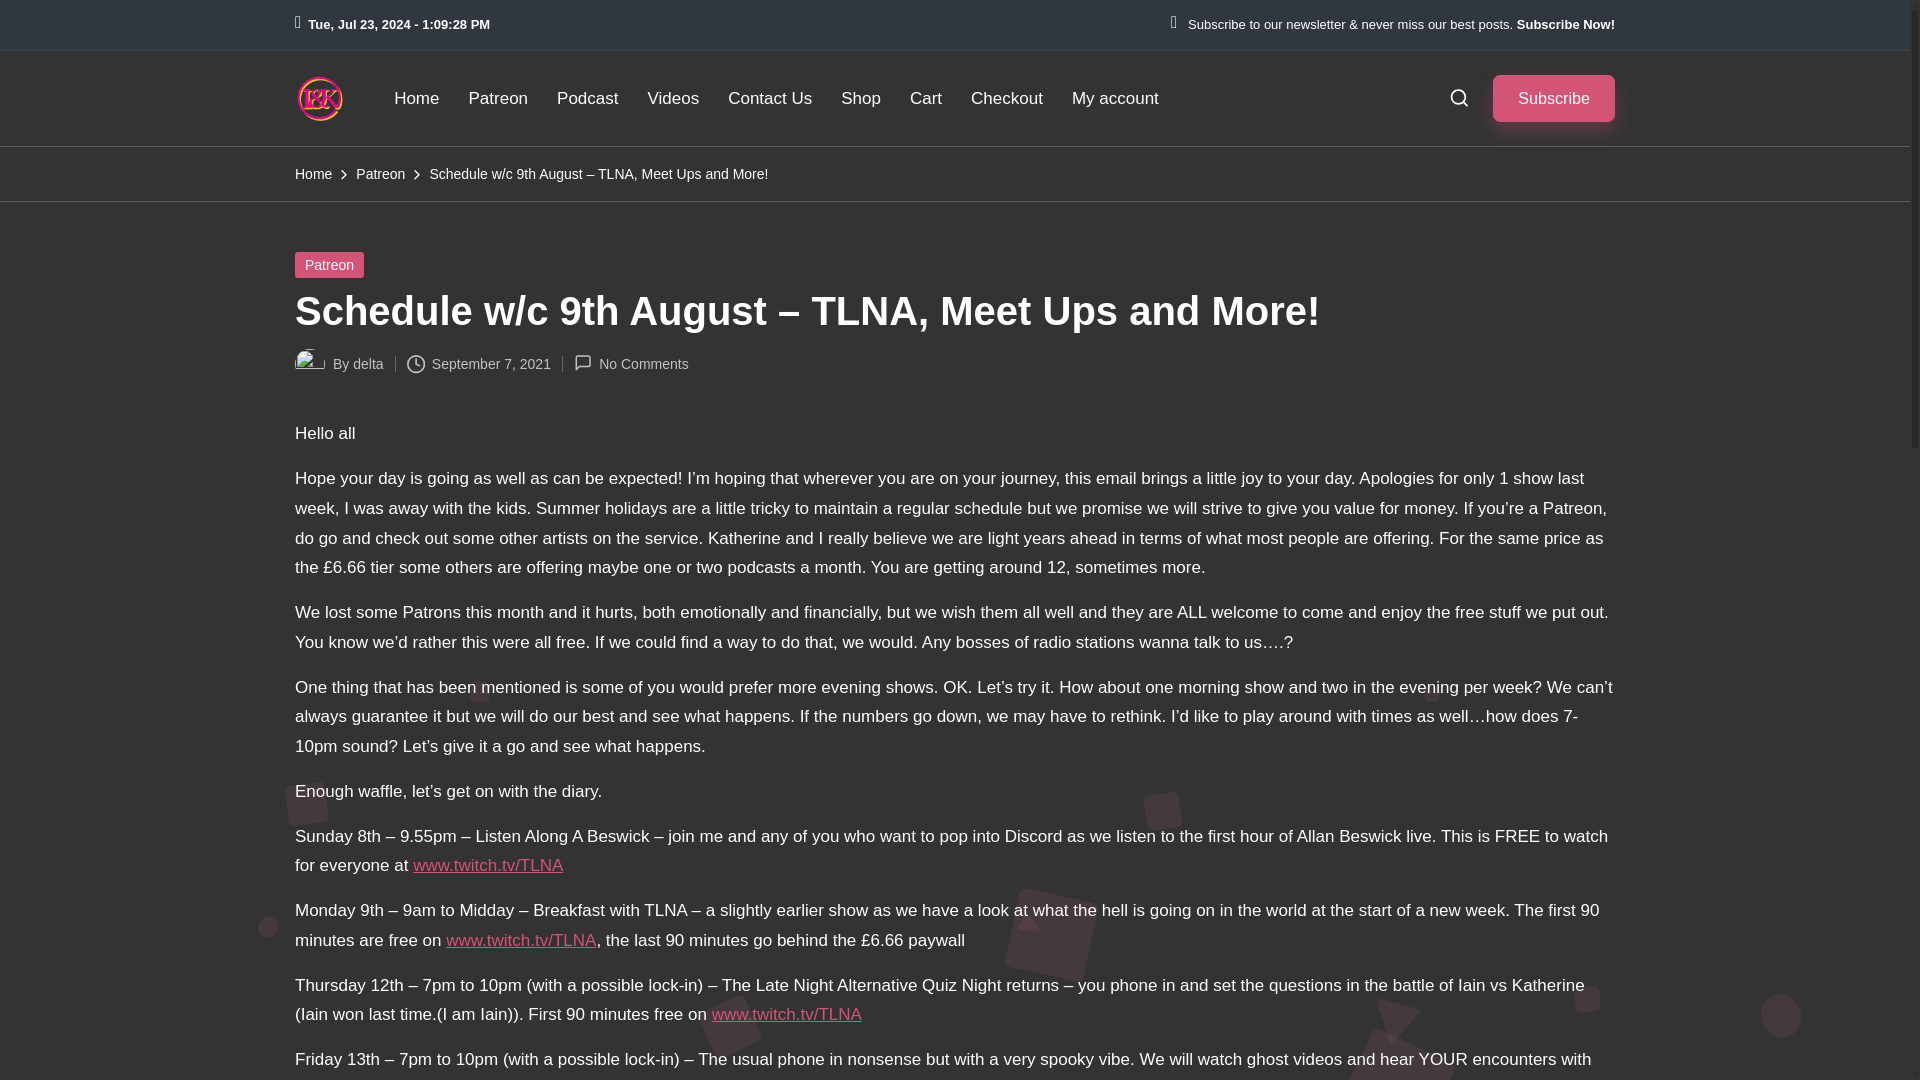  Describe the element at coordinates (497, 98) in the screenshot. I see `Patreon` at that location.